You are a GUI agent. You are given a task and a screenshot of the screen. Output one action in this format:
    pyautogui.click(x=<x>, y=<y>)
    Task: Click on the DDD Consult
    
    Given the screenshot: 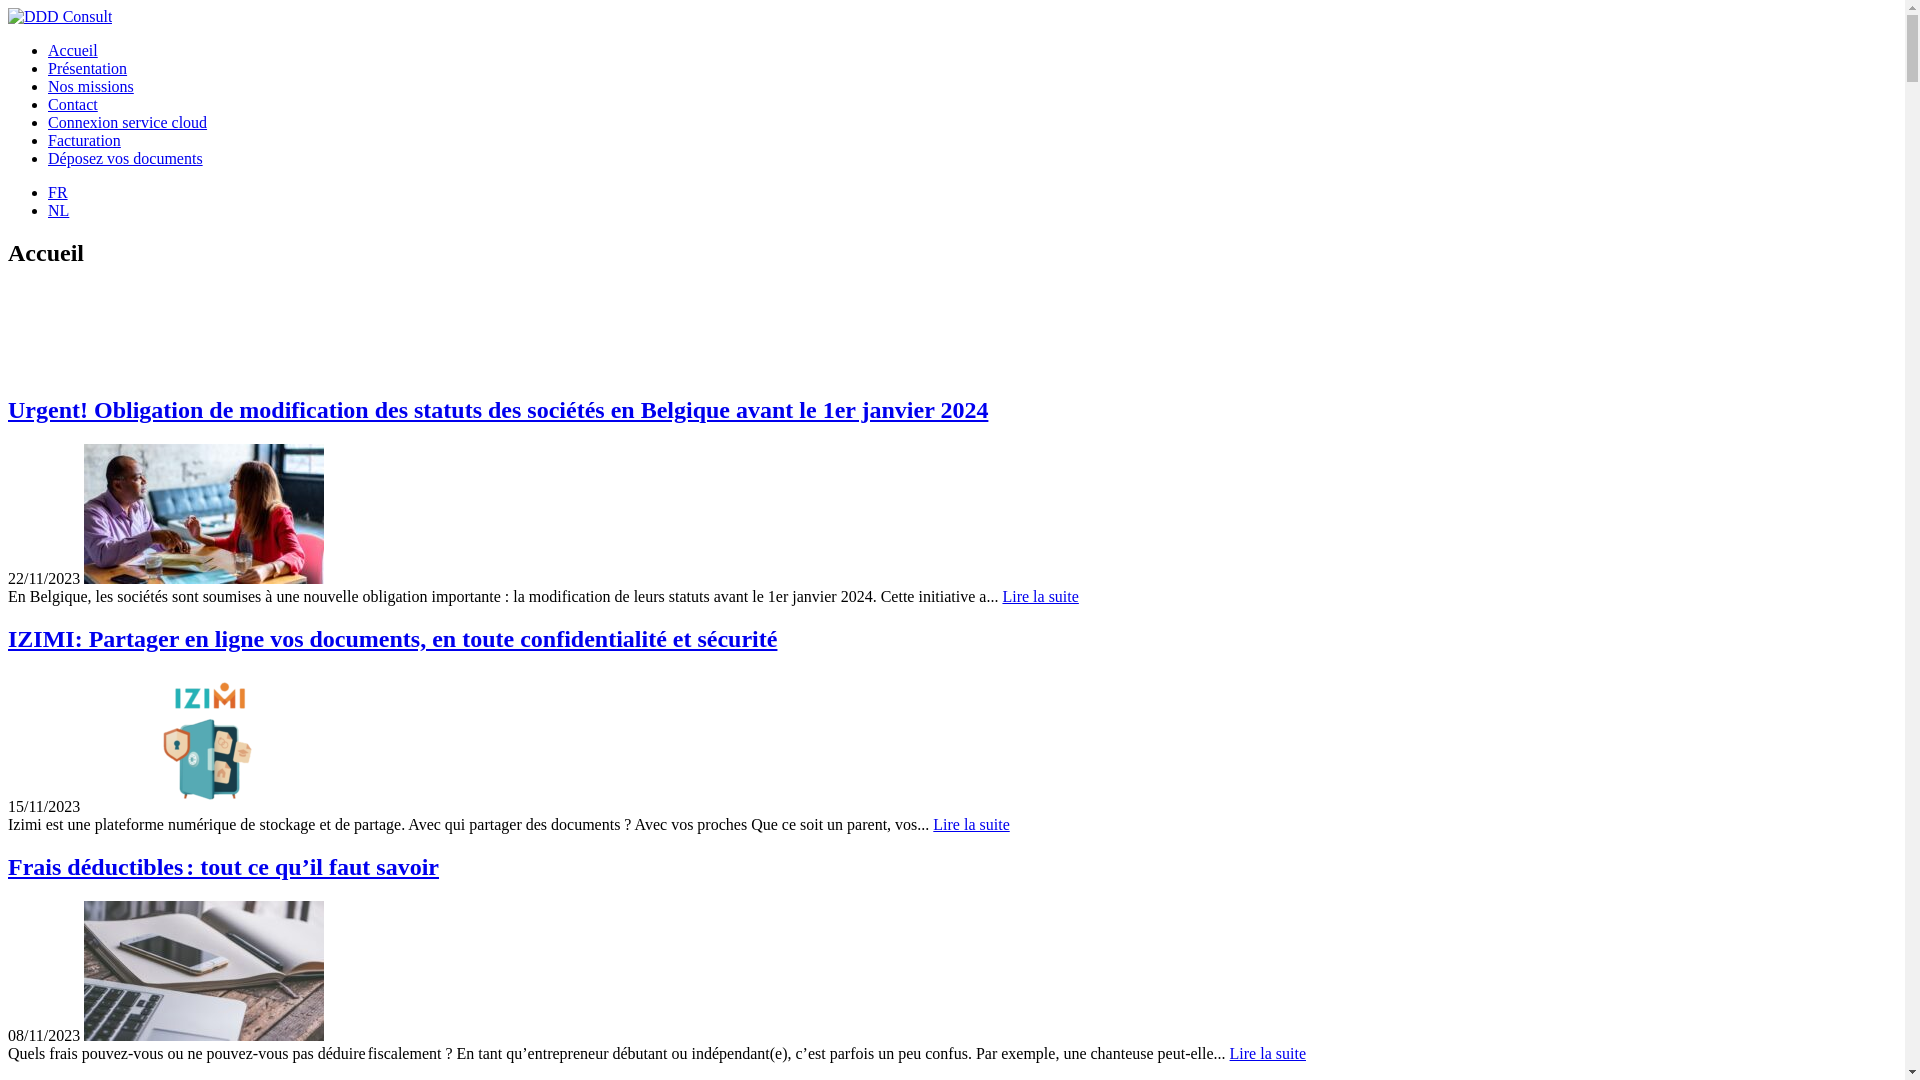 What is the action you would take?
    pyautogui.click(x=60, y=16)
    